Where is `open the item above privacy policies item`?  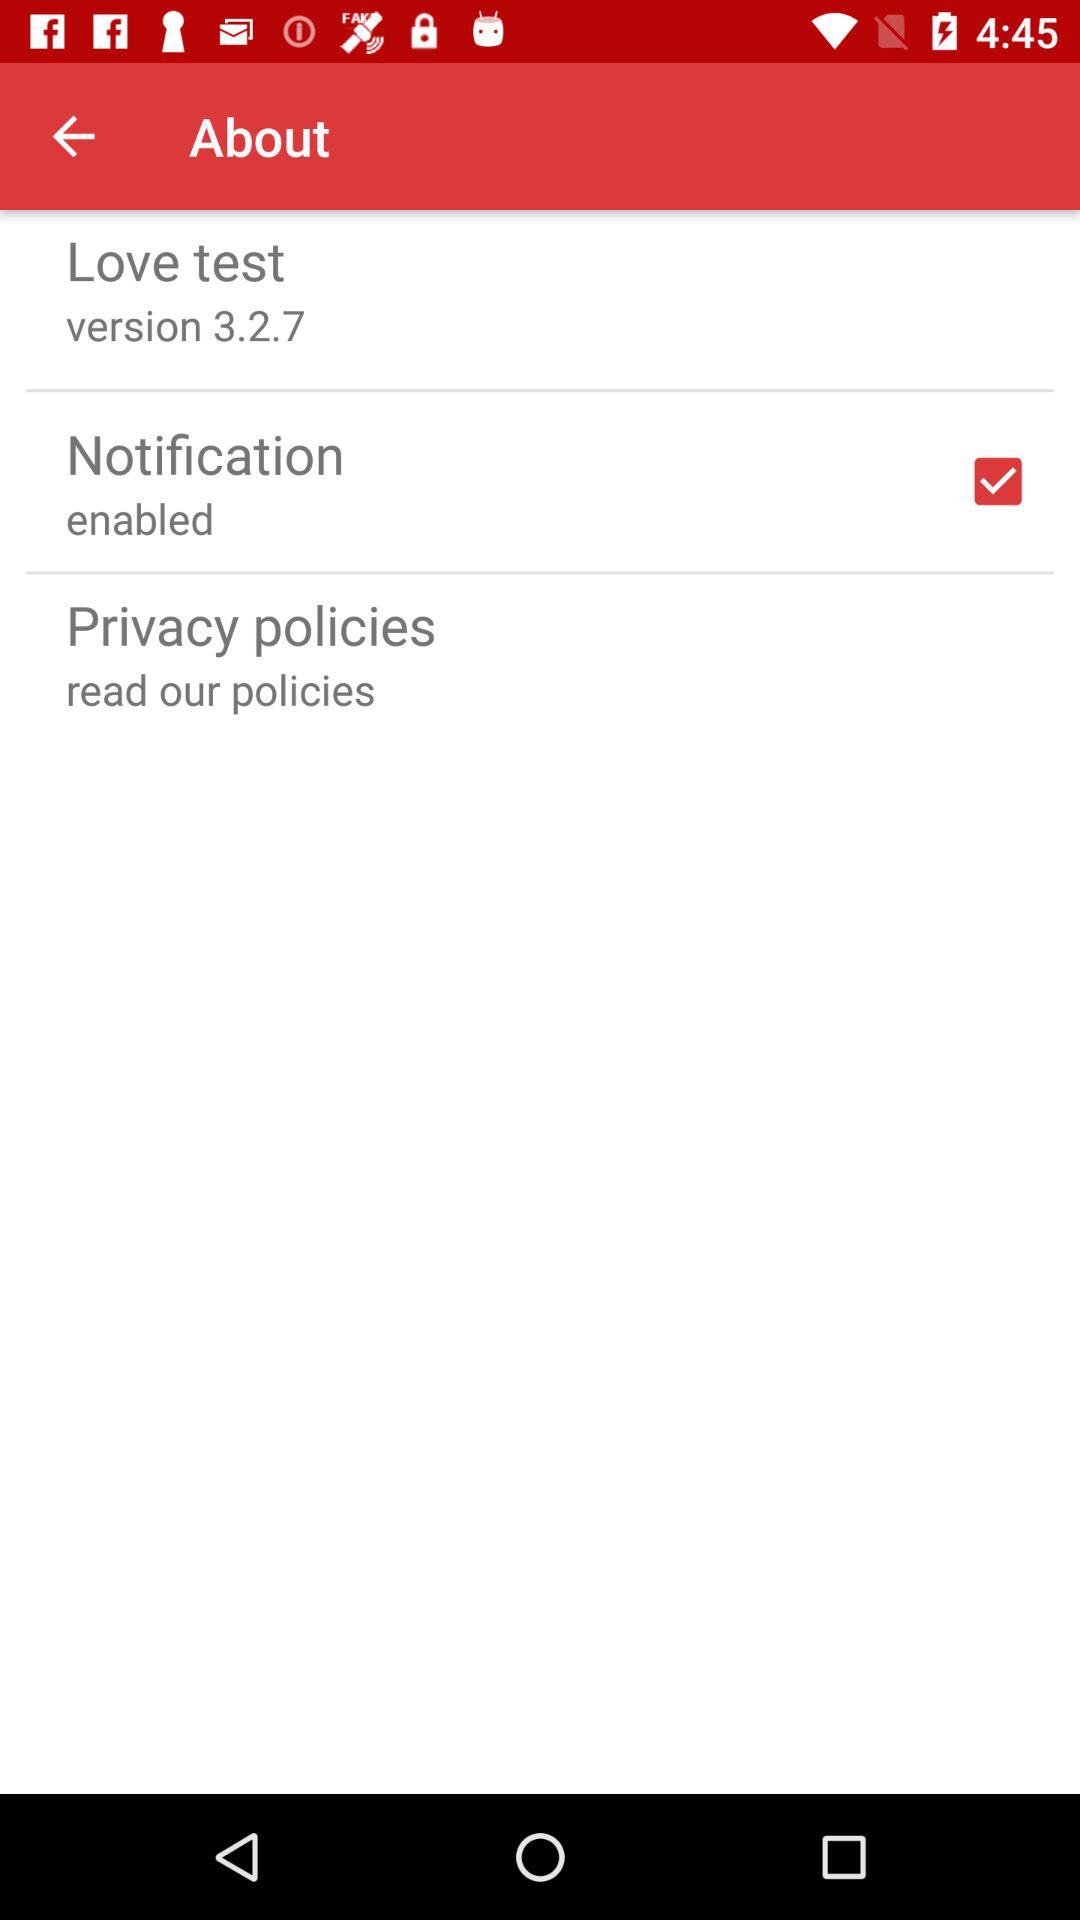 open the item above privacy policies item is located at coordinates (540, 572).